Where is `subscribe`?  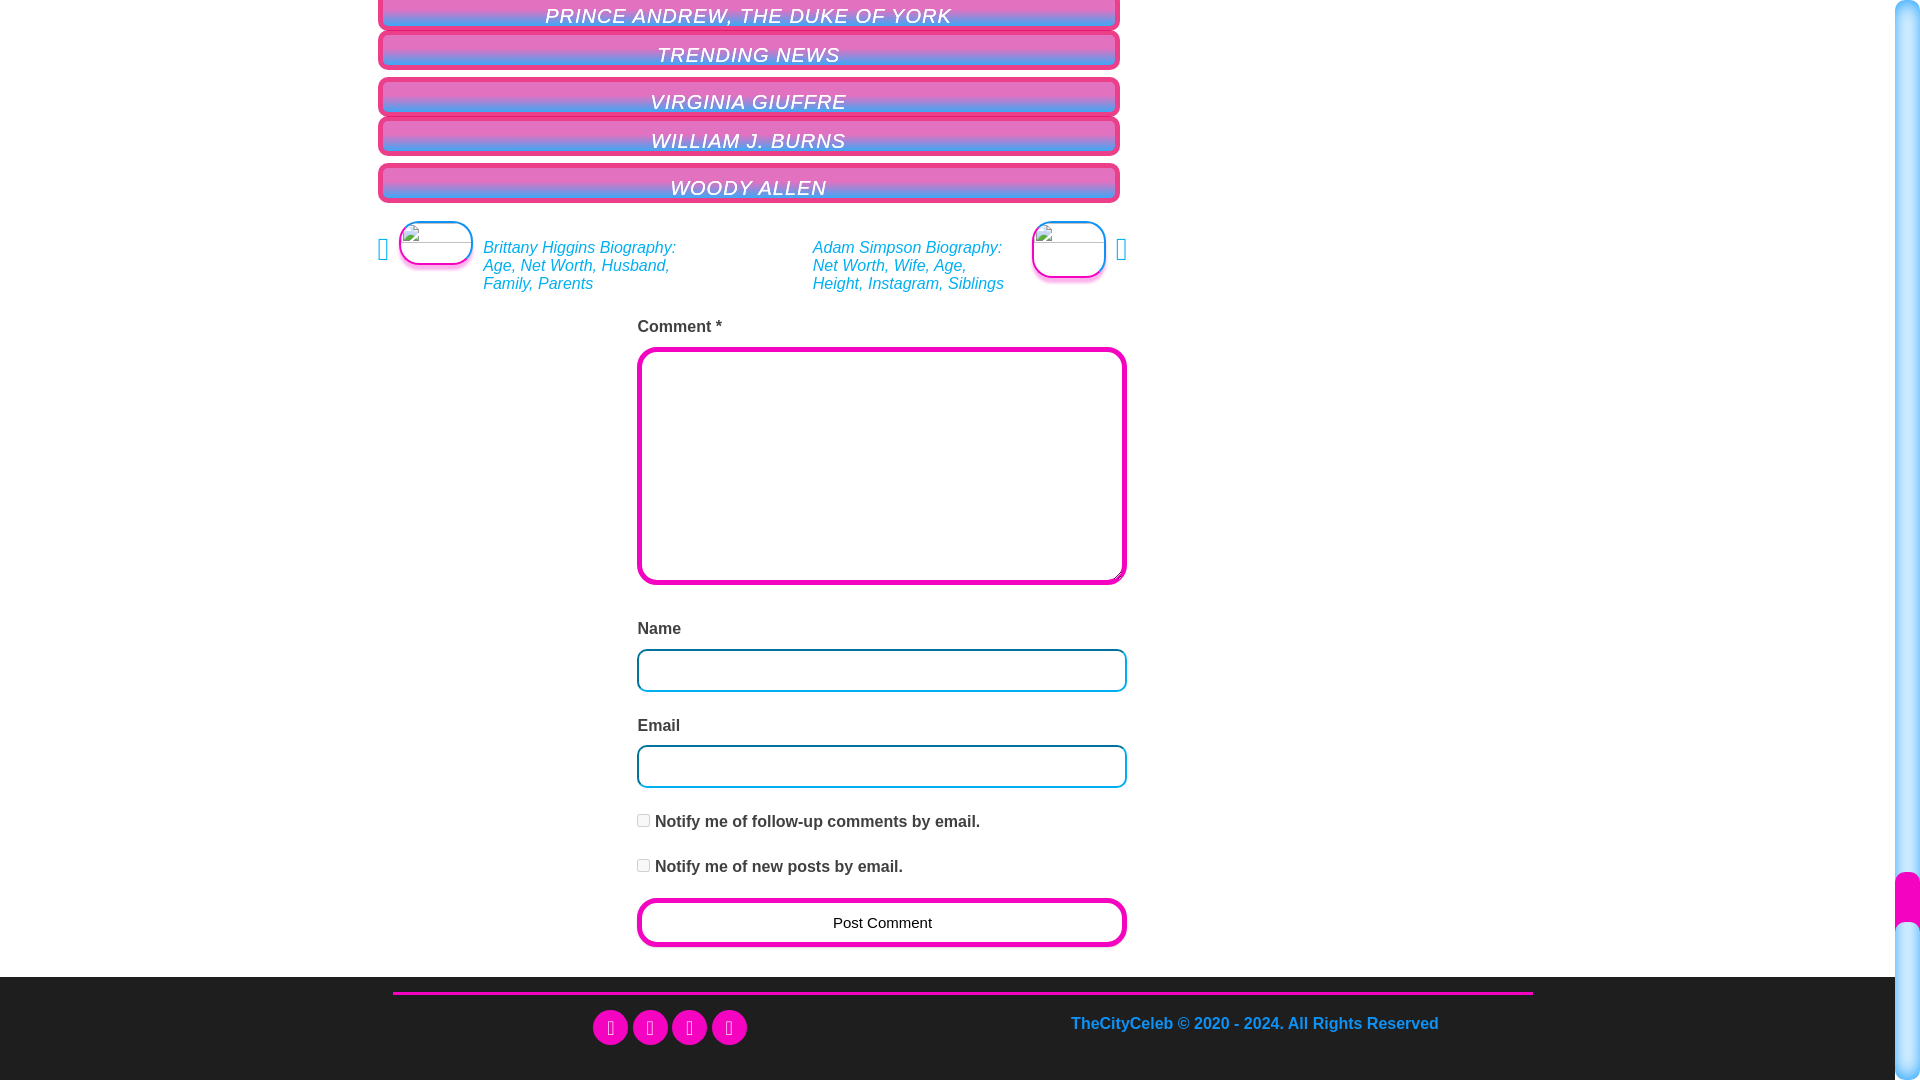
subscribe is located at coordinates (644, 820).